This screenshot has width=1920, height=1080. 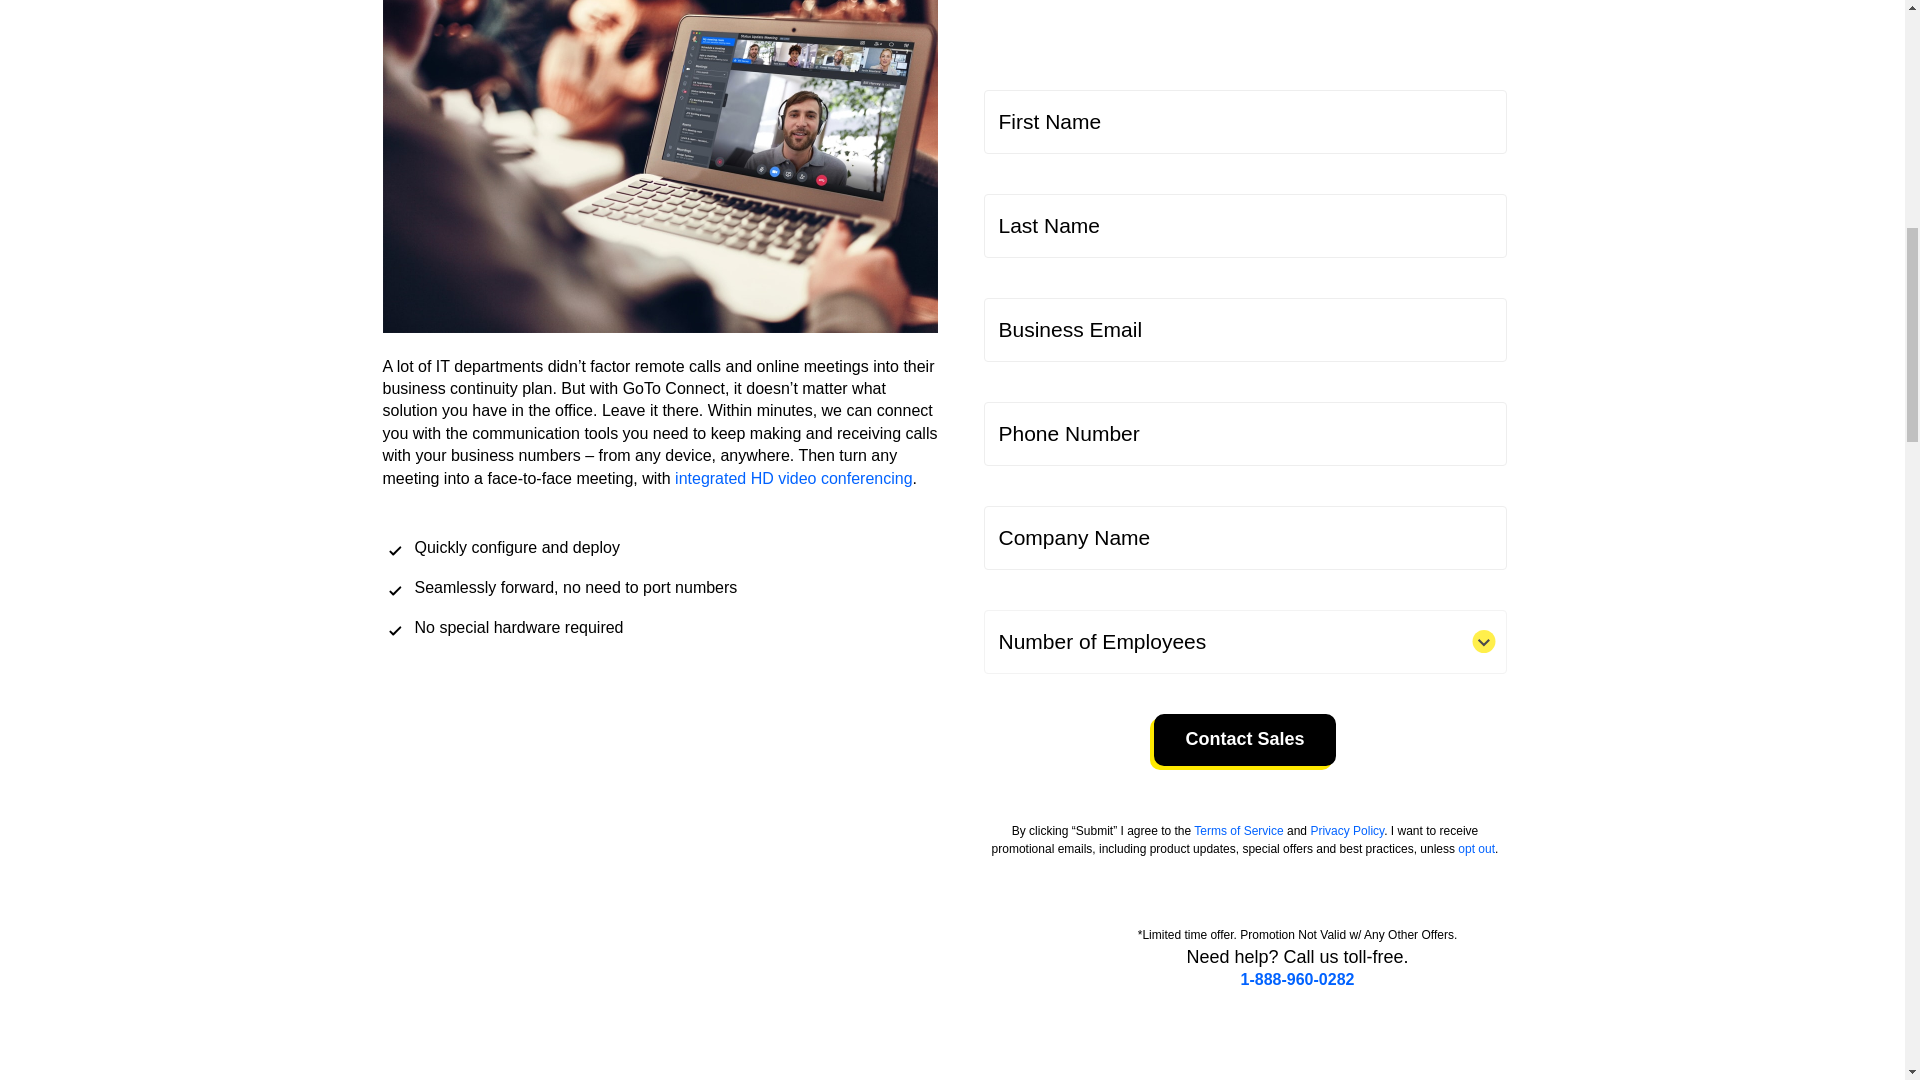 I want to click on Contact Sales, so click(x=1244, y=739).